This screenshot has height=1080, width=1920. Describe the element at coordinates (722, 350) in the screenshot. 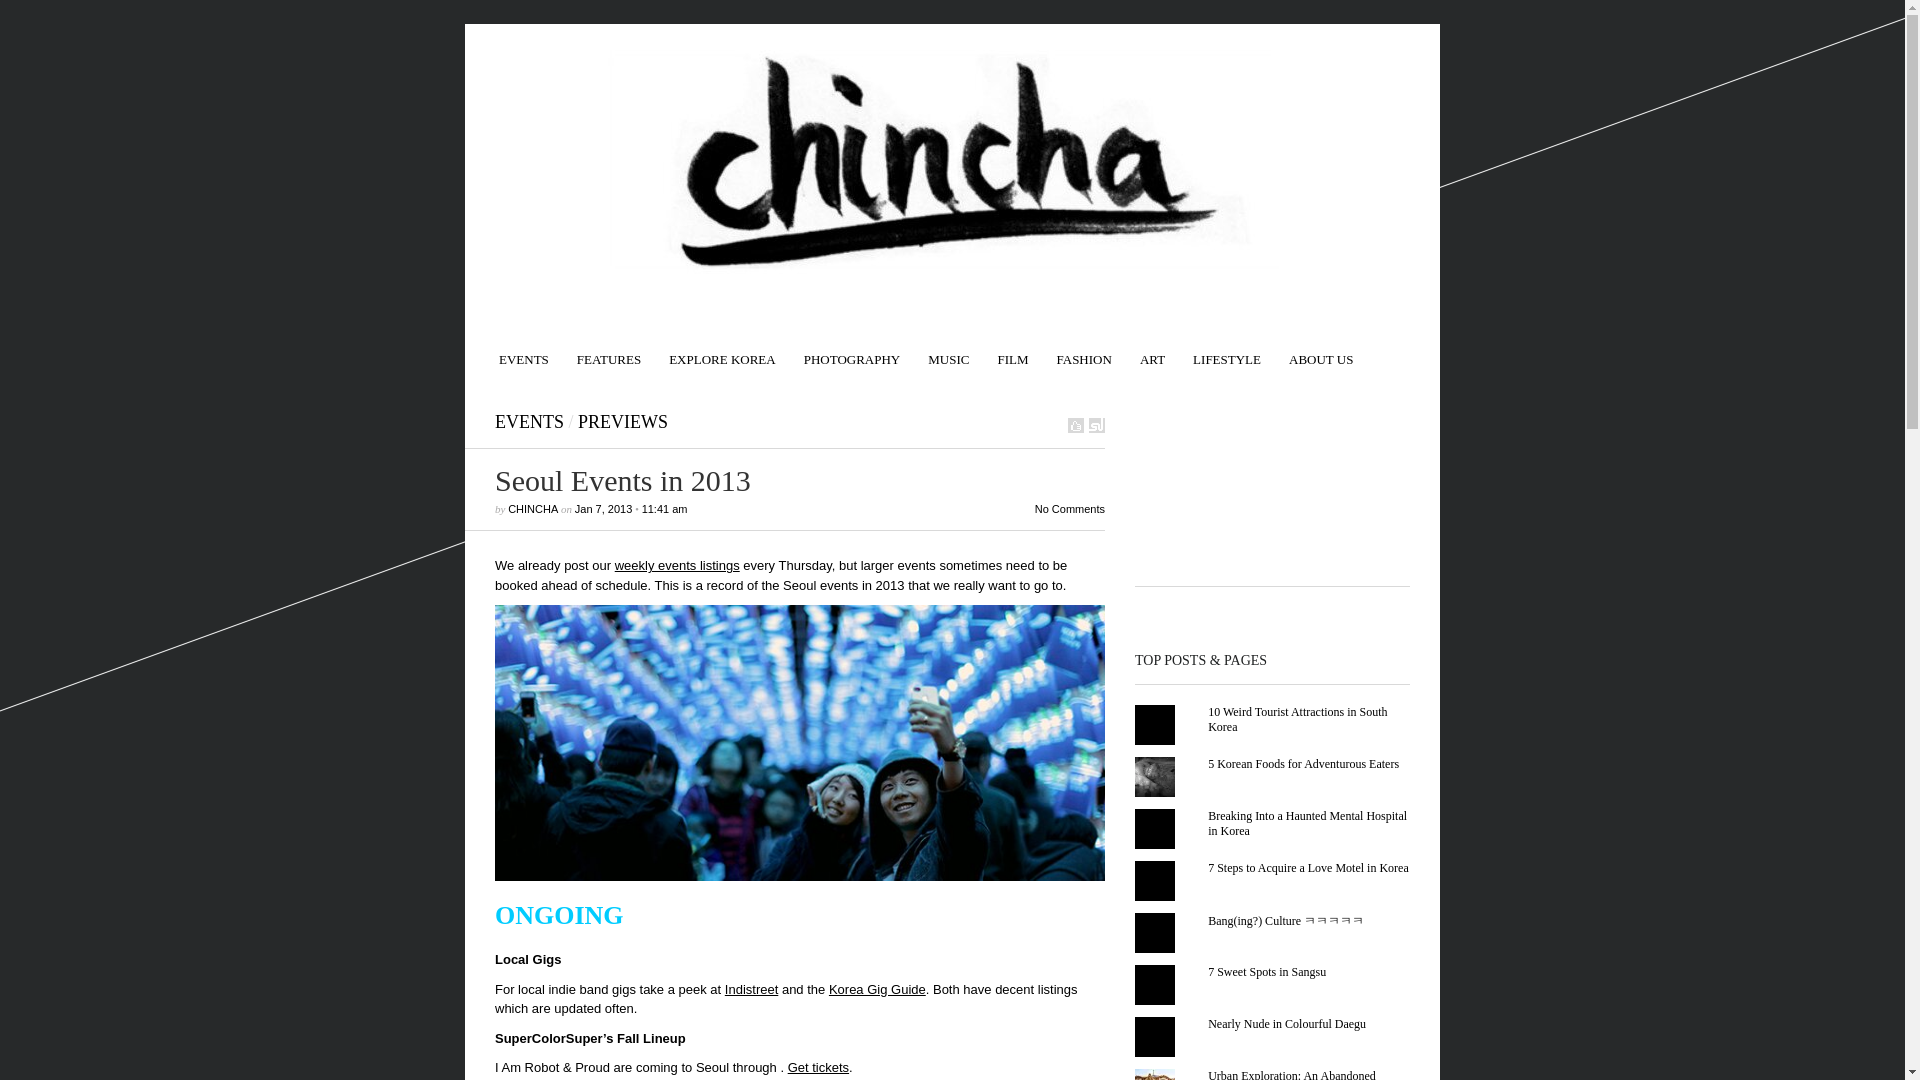

I see `Explore Korea` at that location.